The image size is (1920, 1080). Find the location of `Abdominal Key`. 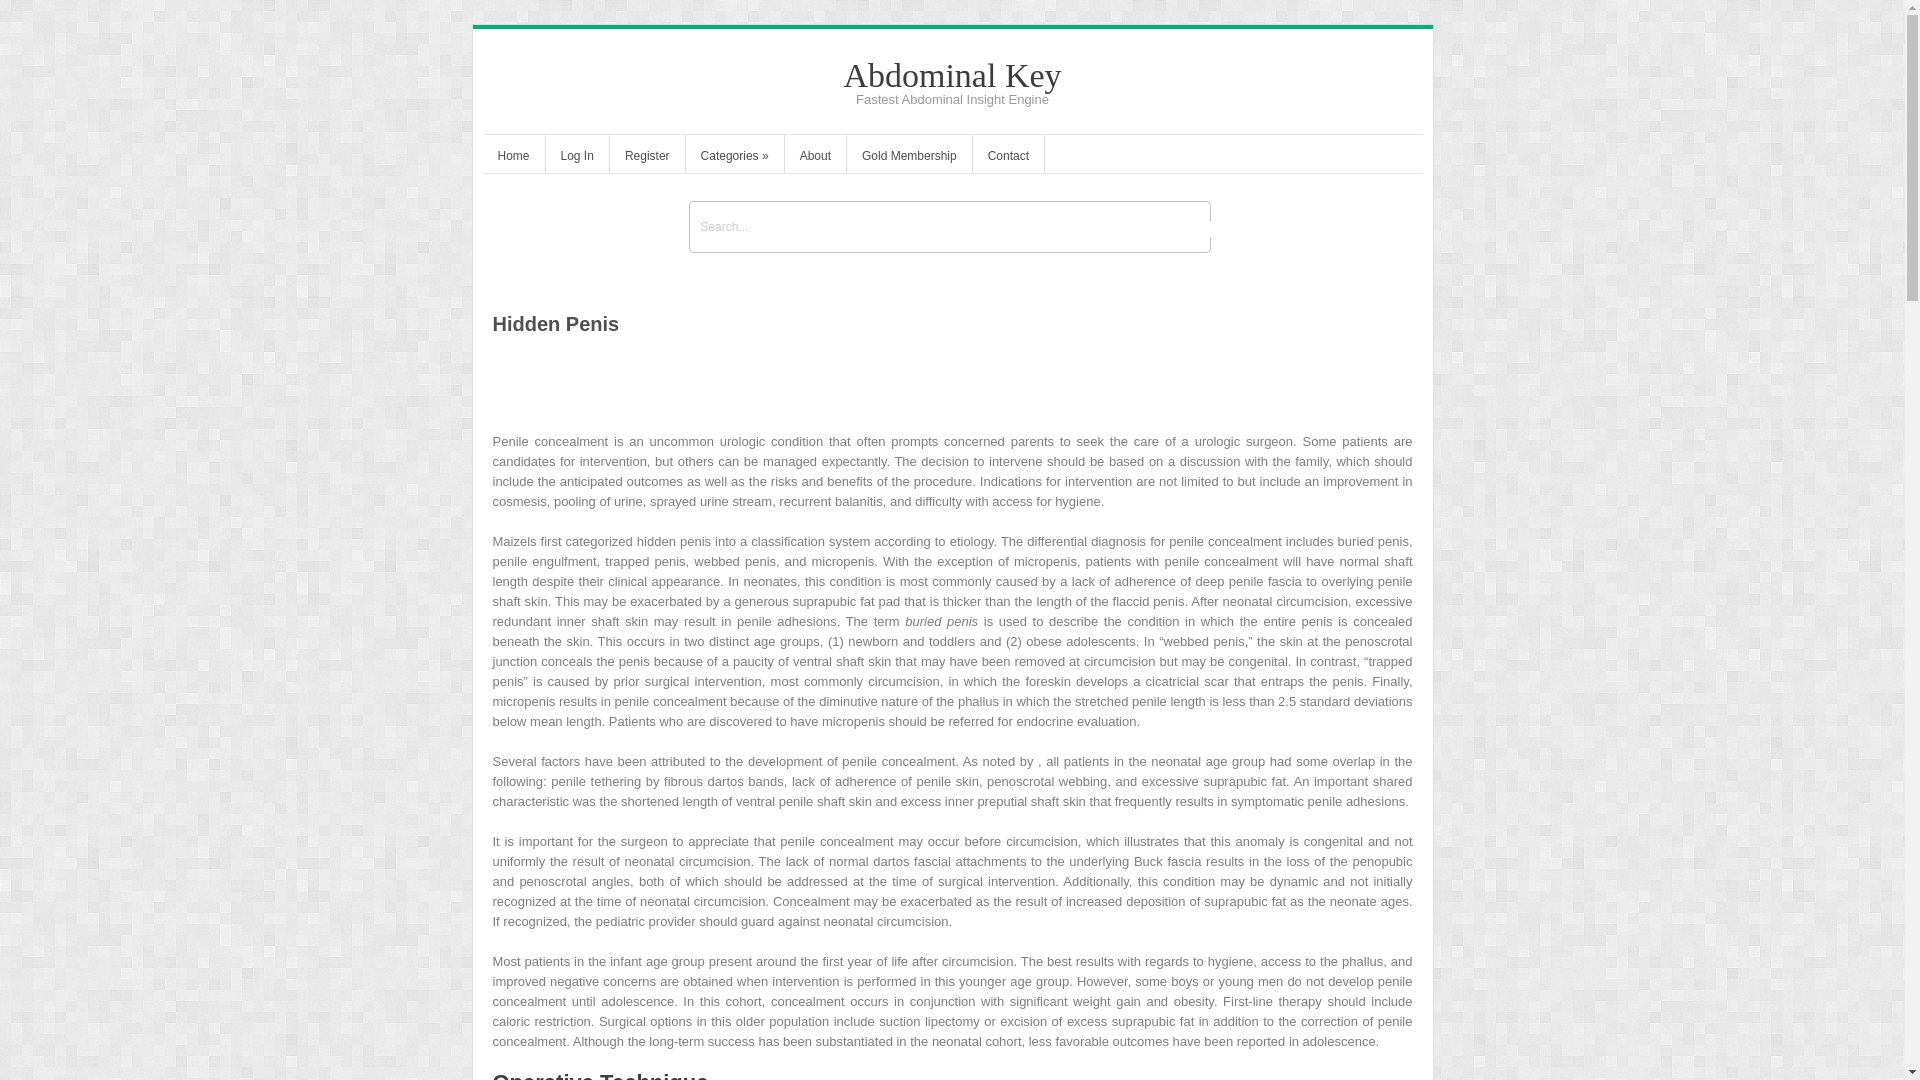

Abdominal Key is located at coordinates (952, 75).